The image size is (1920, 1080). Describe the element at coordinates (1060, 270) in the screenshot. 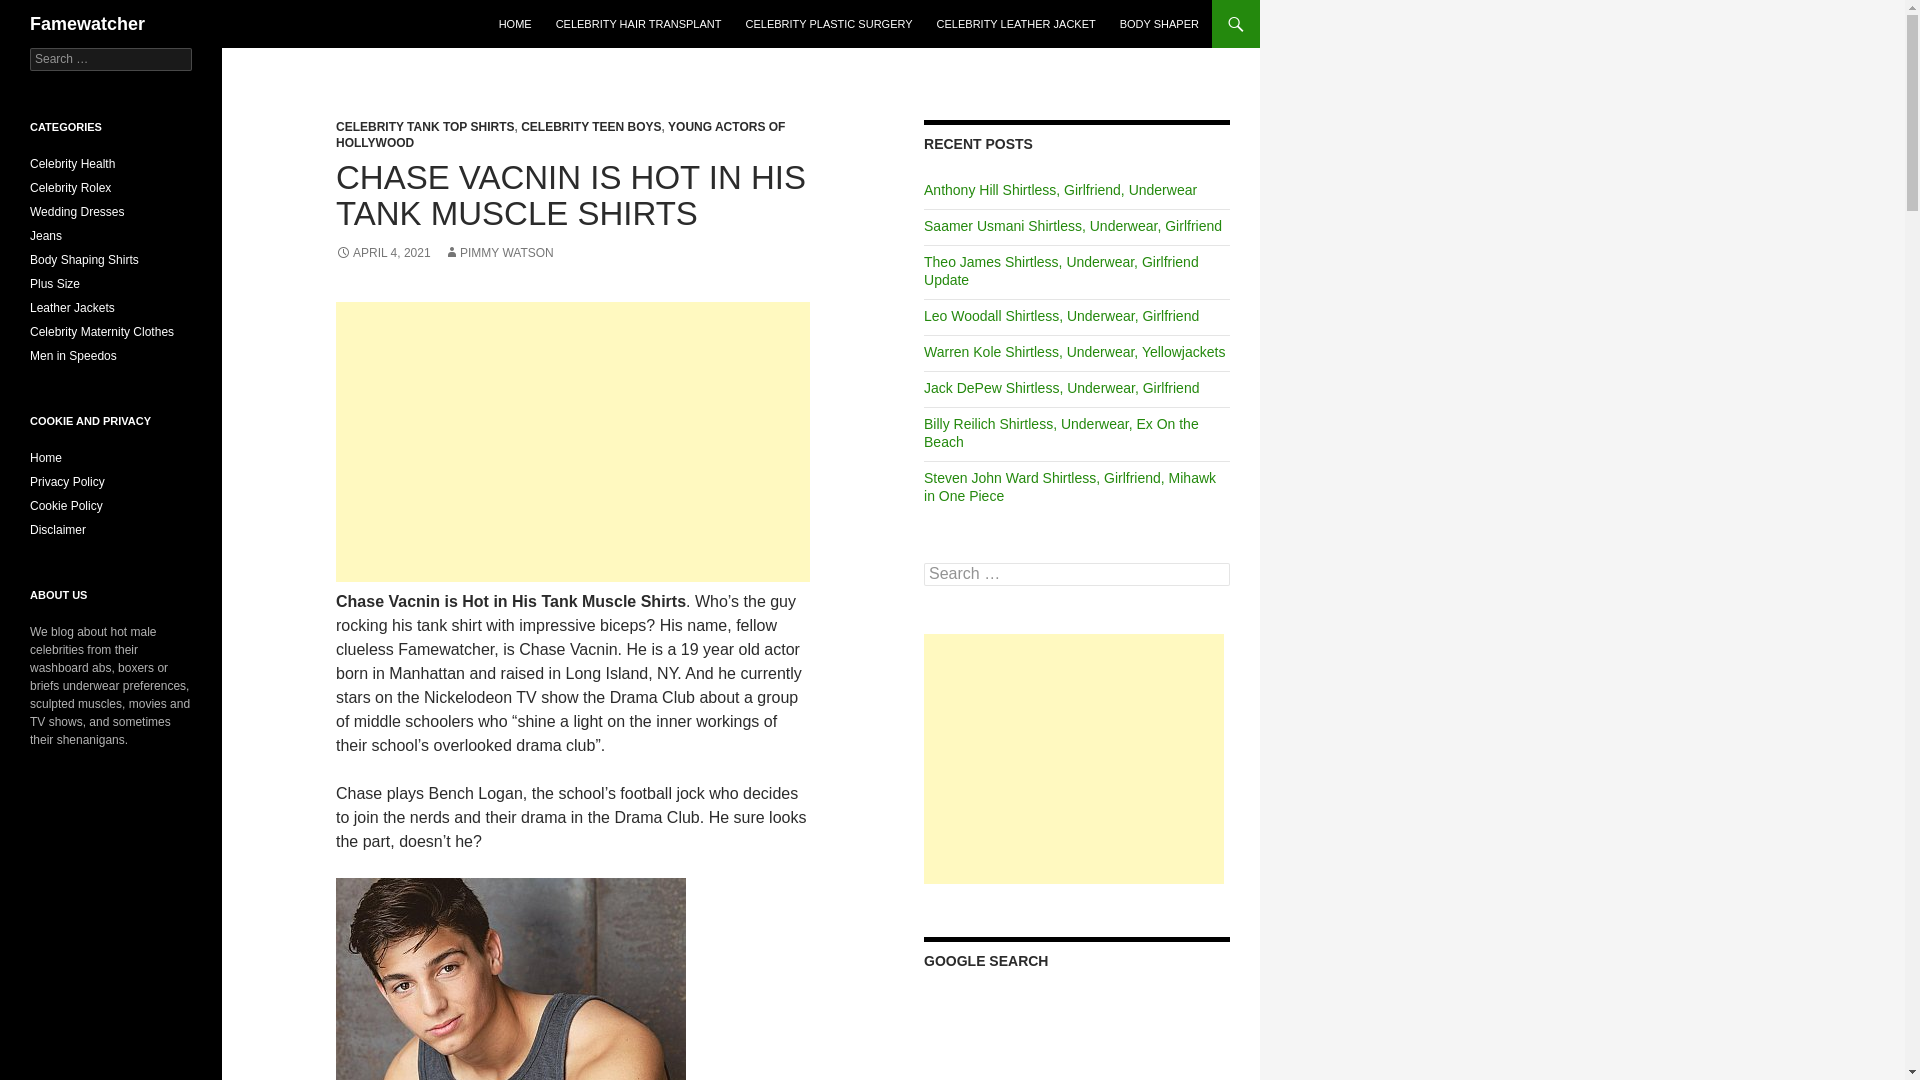

I see `Theo James Shirtless, Underwear, Girlfriend Update` at that location.